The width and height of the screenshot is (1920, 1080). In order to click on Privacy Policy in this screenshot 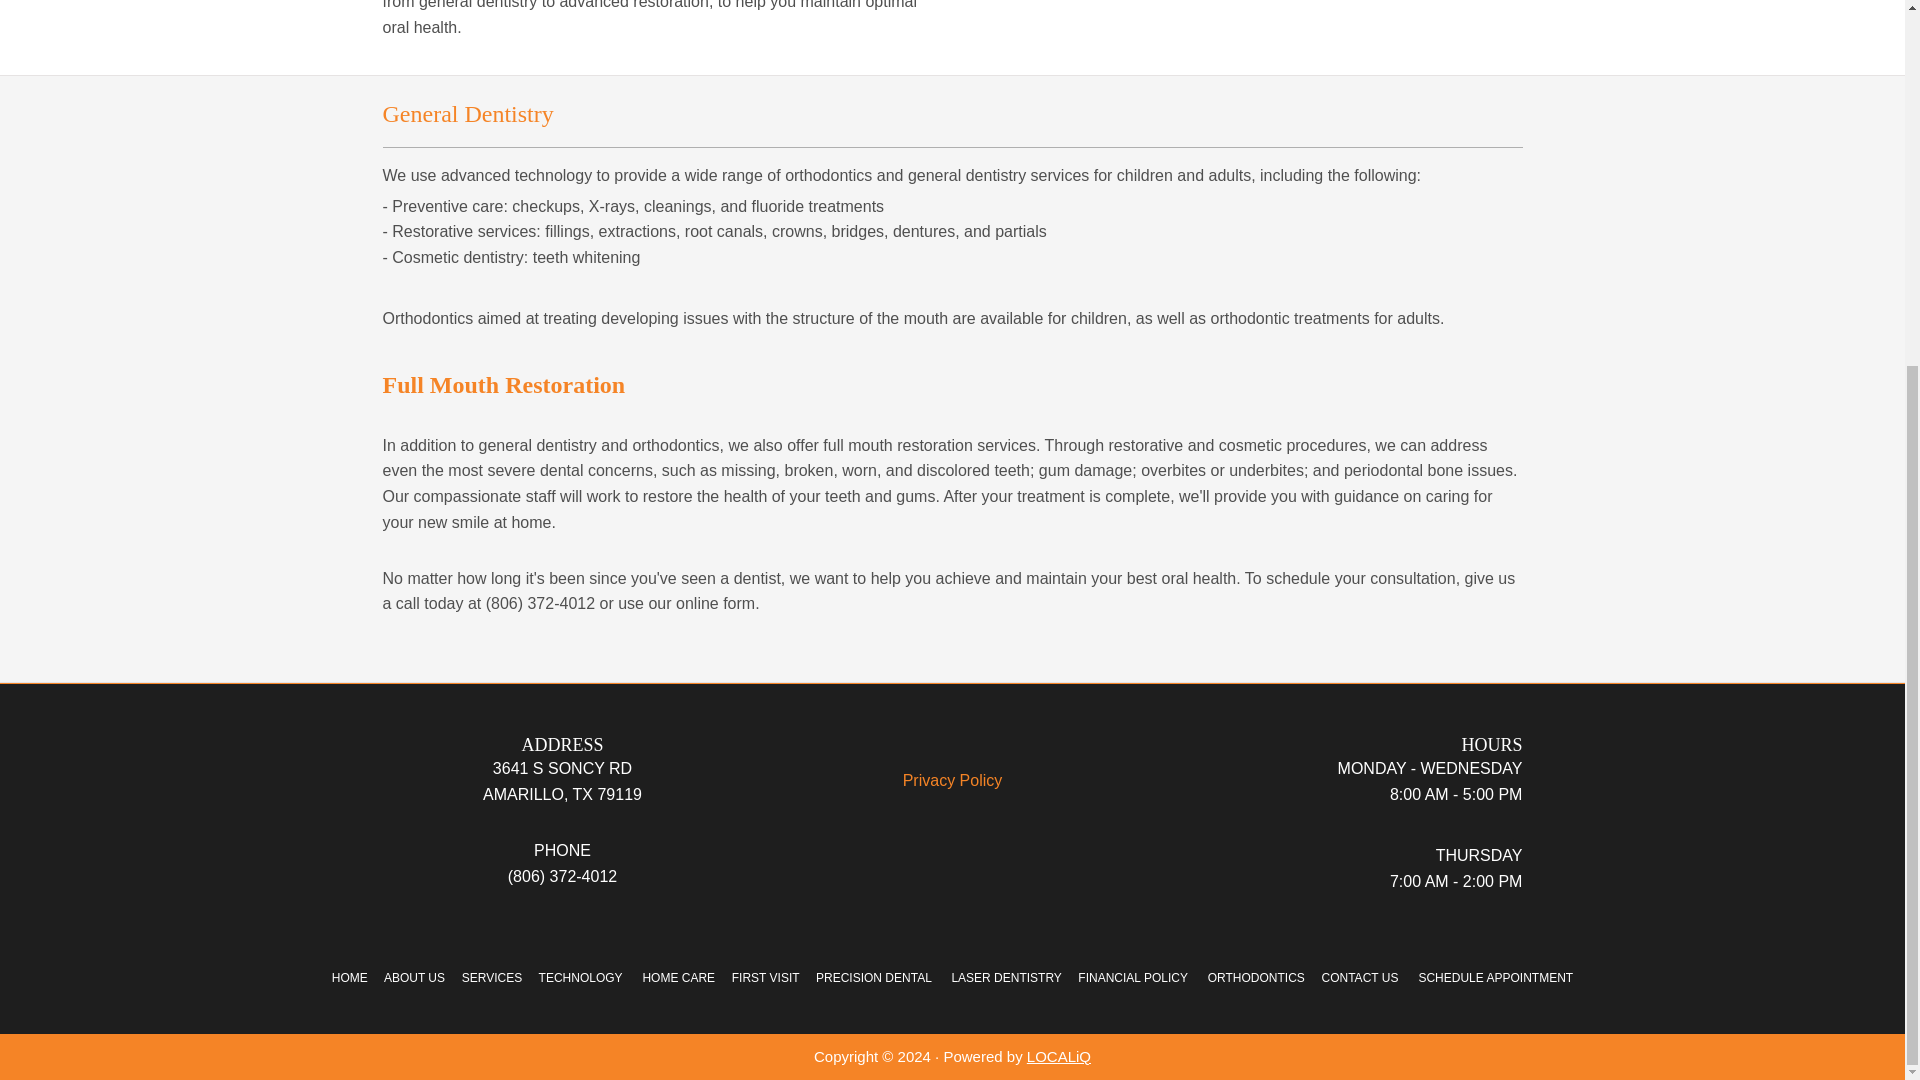, I will do `click(952, 780)`.